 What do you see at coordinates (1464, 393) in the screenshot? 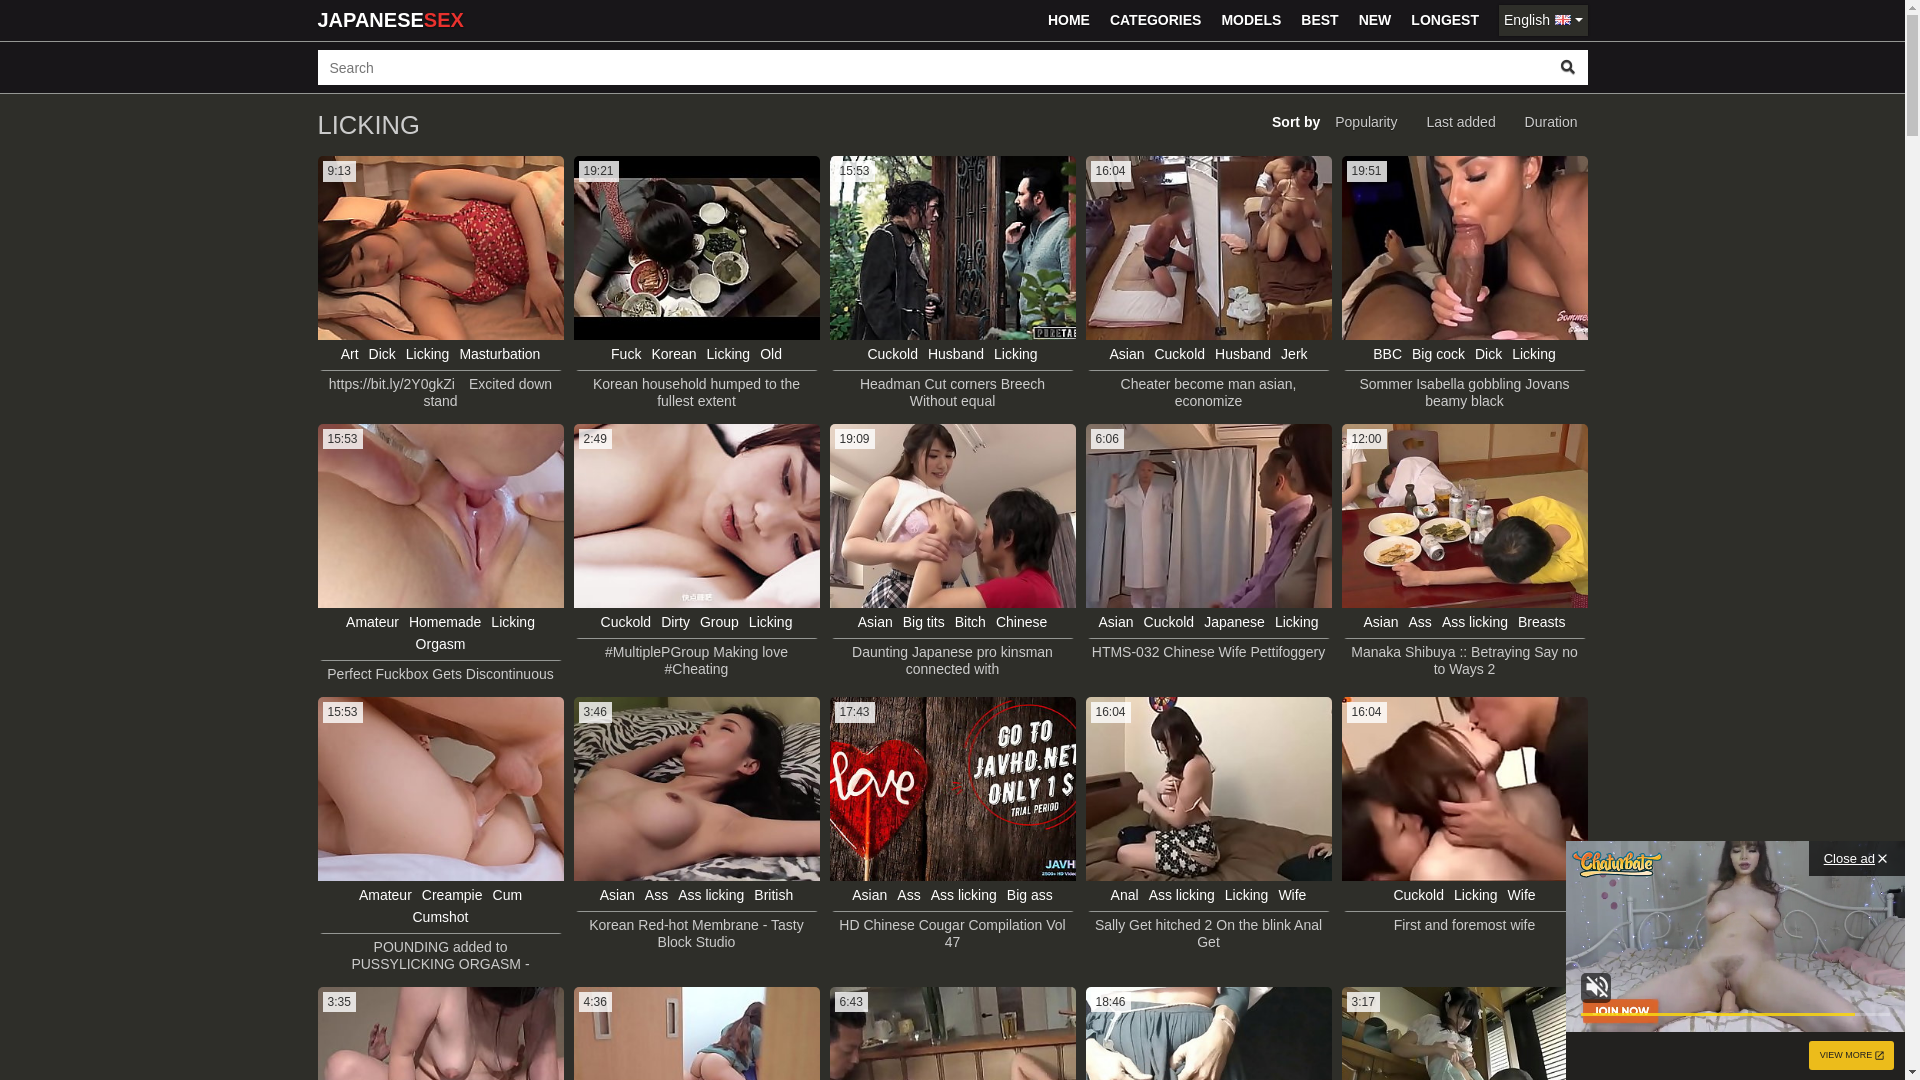
I see `Sommer Isabella gobbling Jovans beamy black` at bounding box center [1464, 393].